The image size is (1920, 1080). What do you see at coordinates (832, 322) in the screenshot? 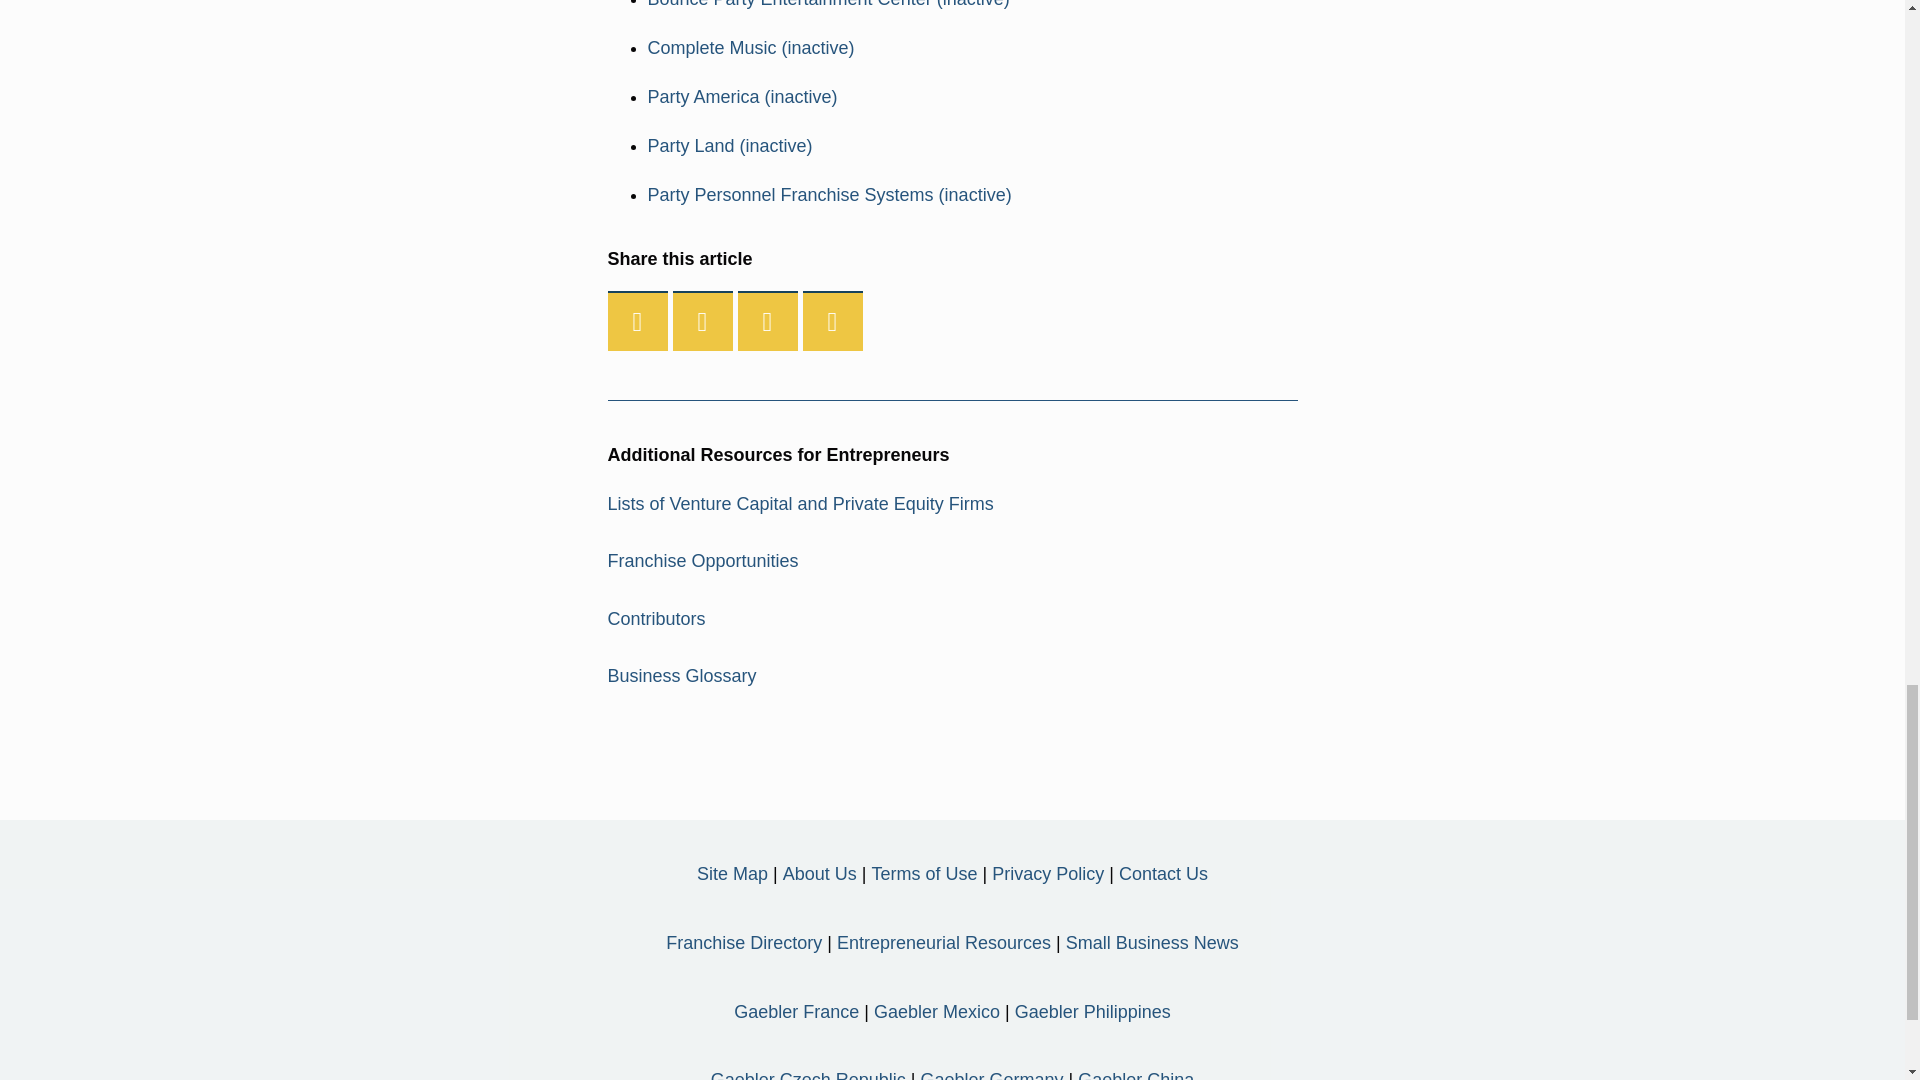
I see `Email` at bounding box center [832, 322].